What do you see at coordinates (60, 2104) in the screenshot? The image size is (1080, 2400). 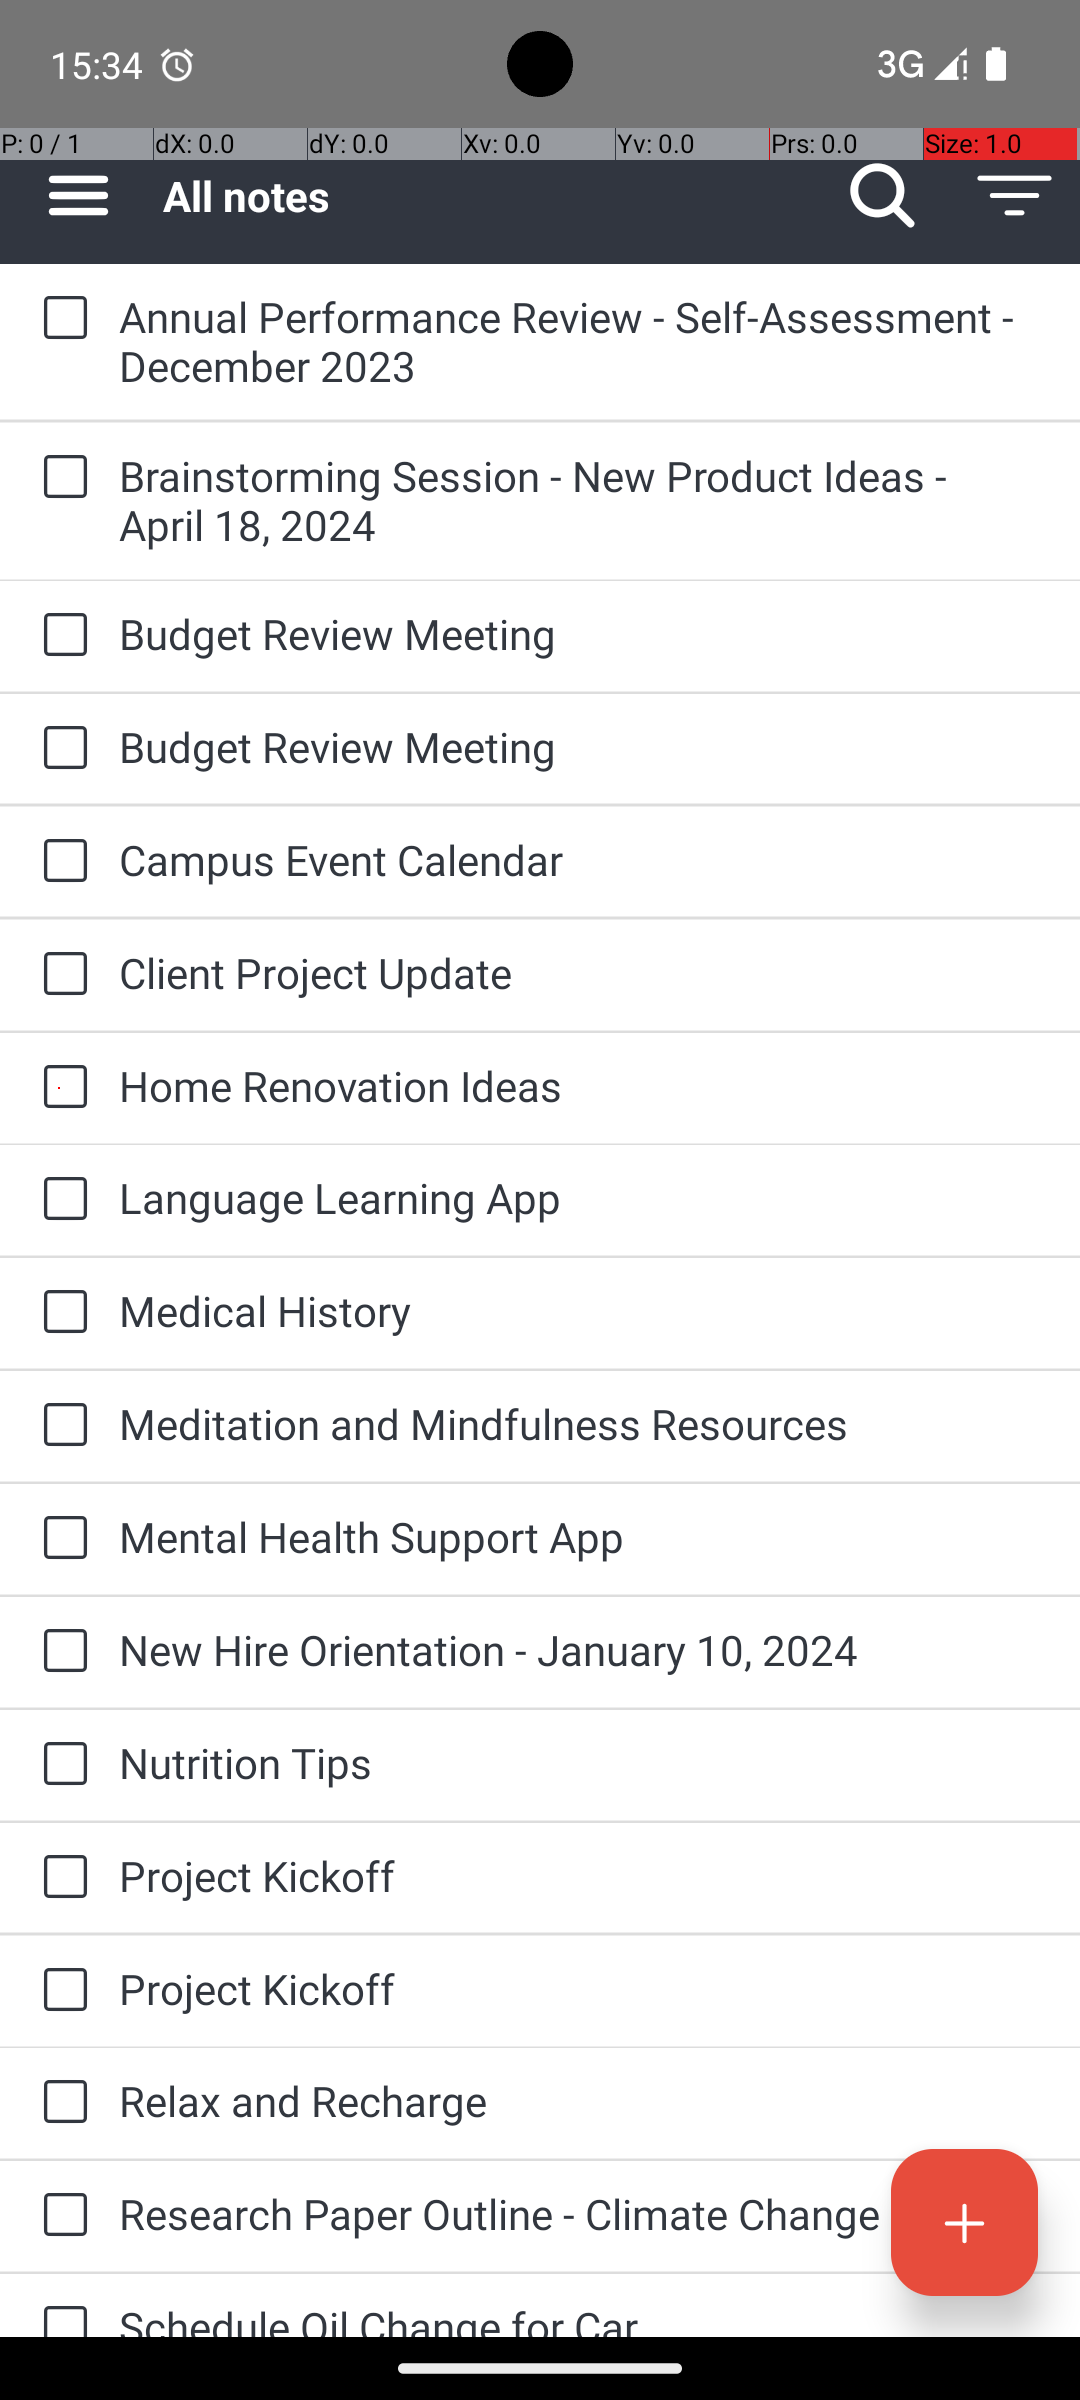 I see `to-do: Relax and Recharge` at bounding box center [60, 2104].